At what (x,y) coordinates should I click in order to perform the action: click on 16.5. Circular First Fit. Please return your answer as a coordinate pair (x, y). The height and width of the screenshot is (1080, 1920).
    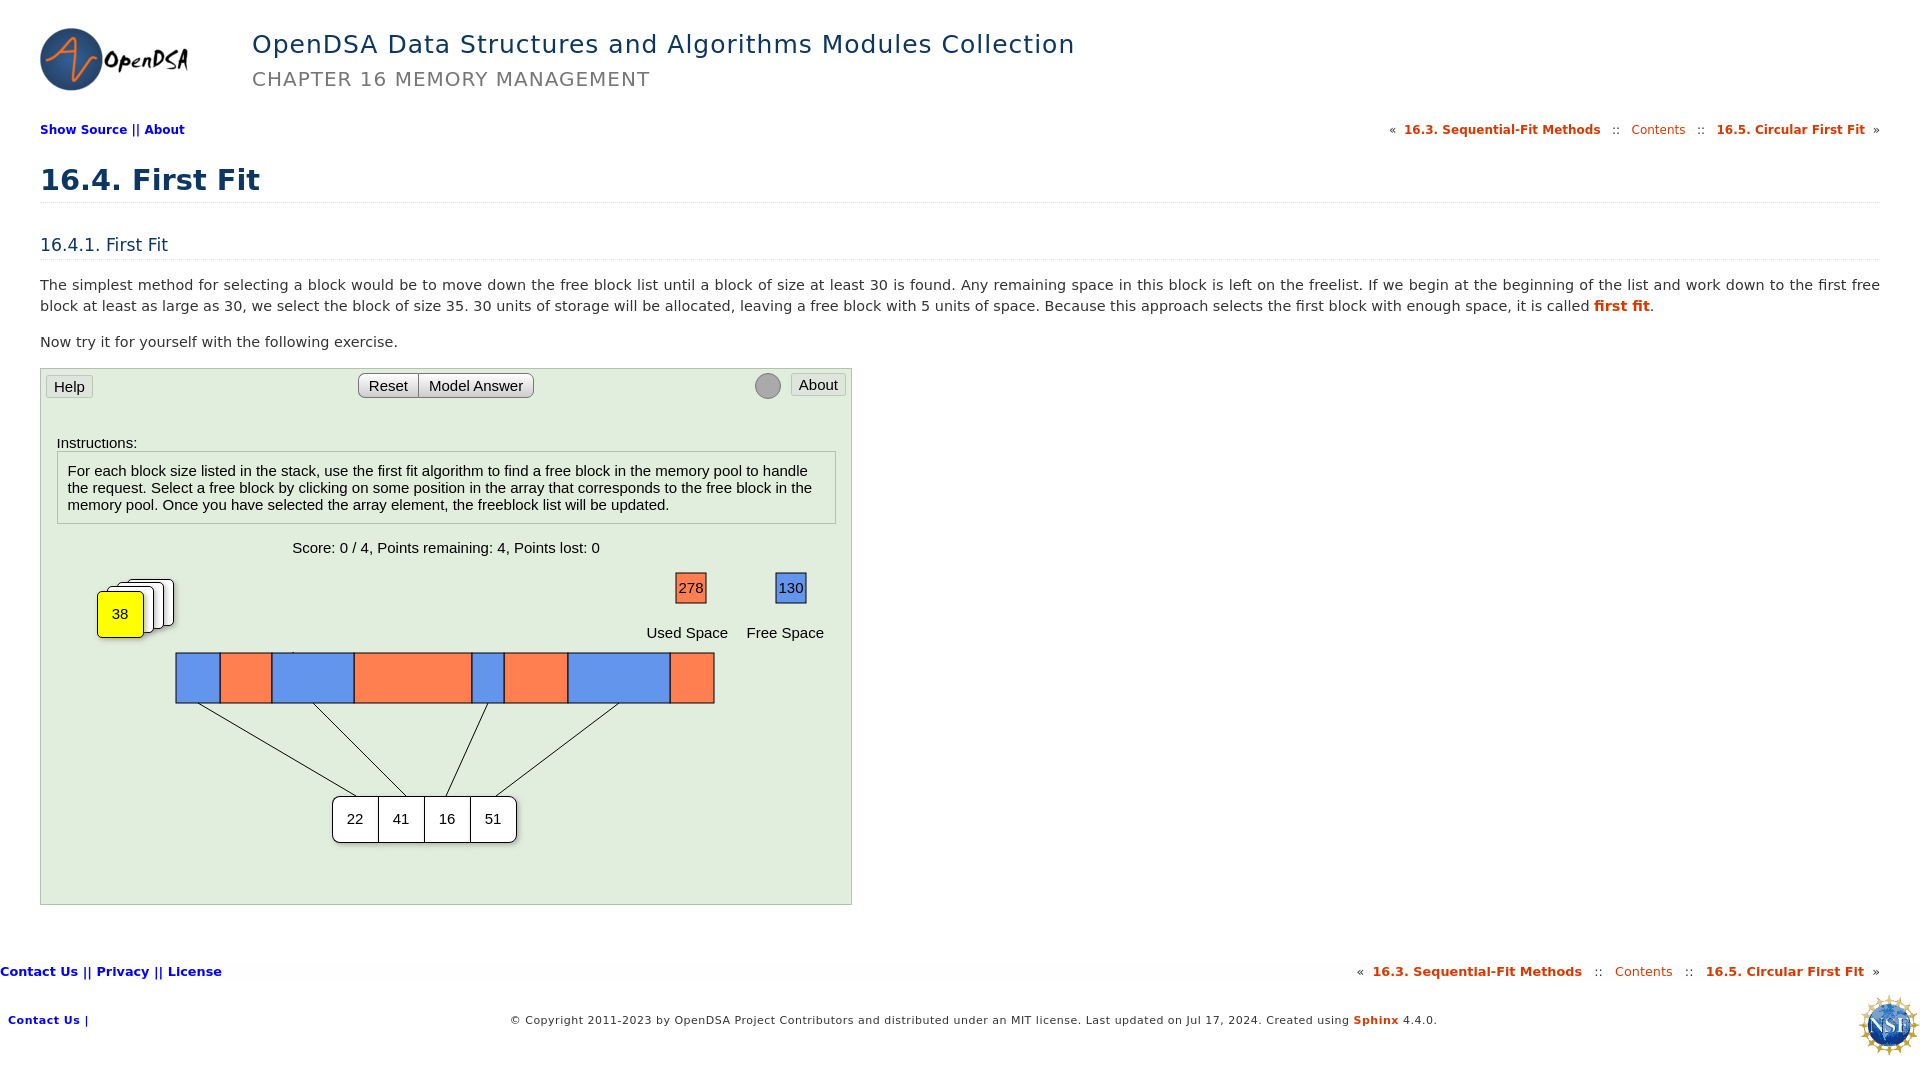
    Looking at the image, I should click on (1785, 971).